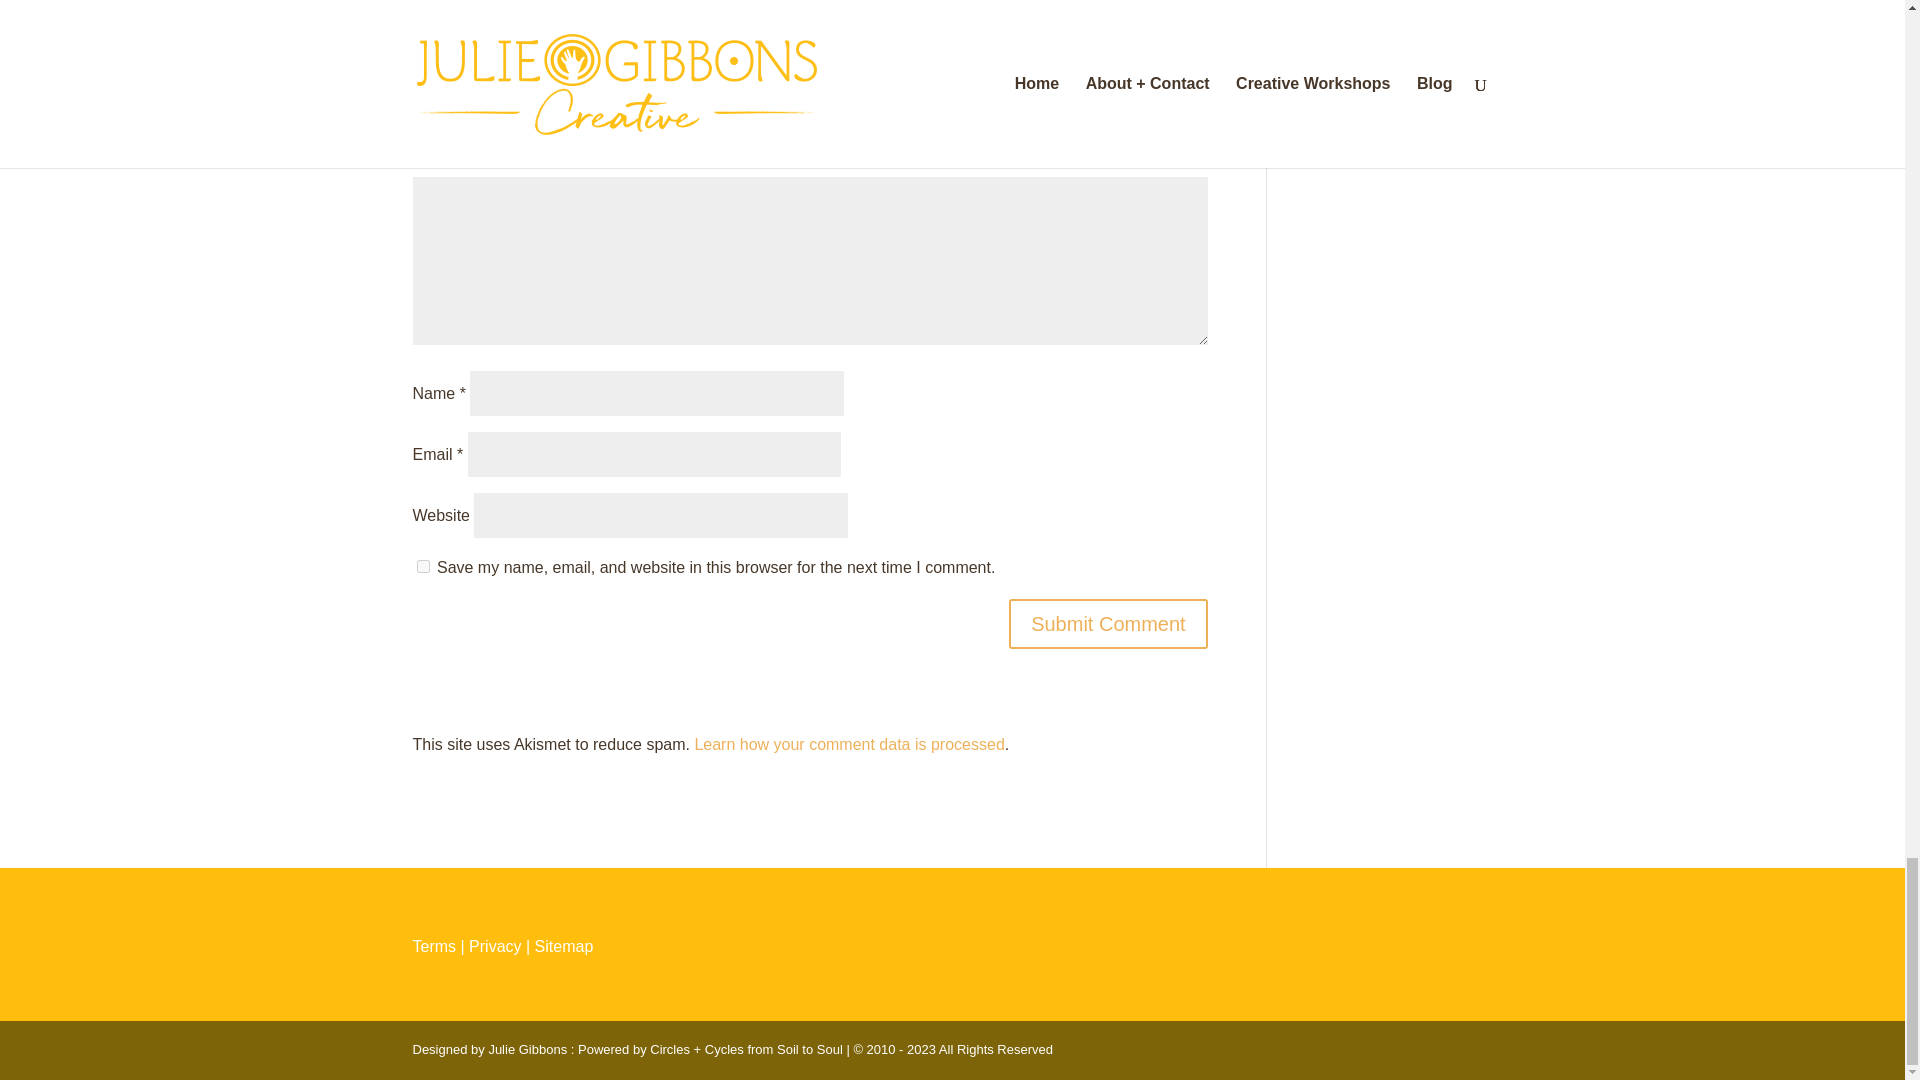  What do you see at coordinates (564, 946) in the screenshot?
I see `Sitemap` at bounding box center [564, 946].